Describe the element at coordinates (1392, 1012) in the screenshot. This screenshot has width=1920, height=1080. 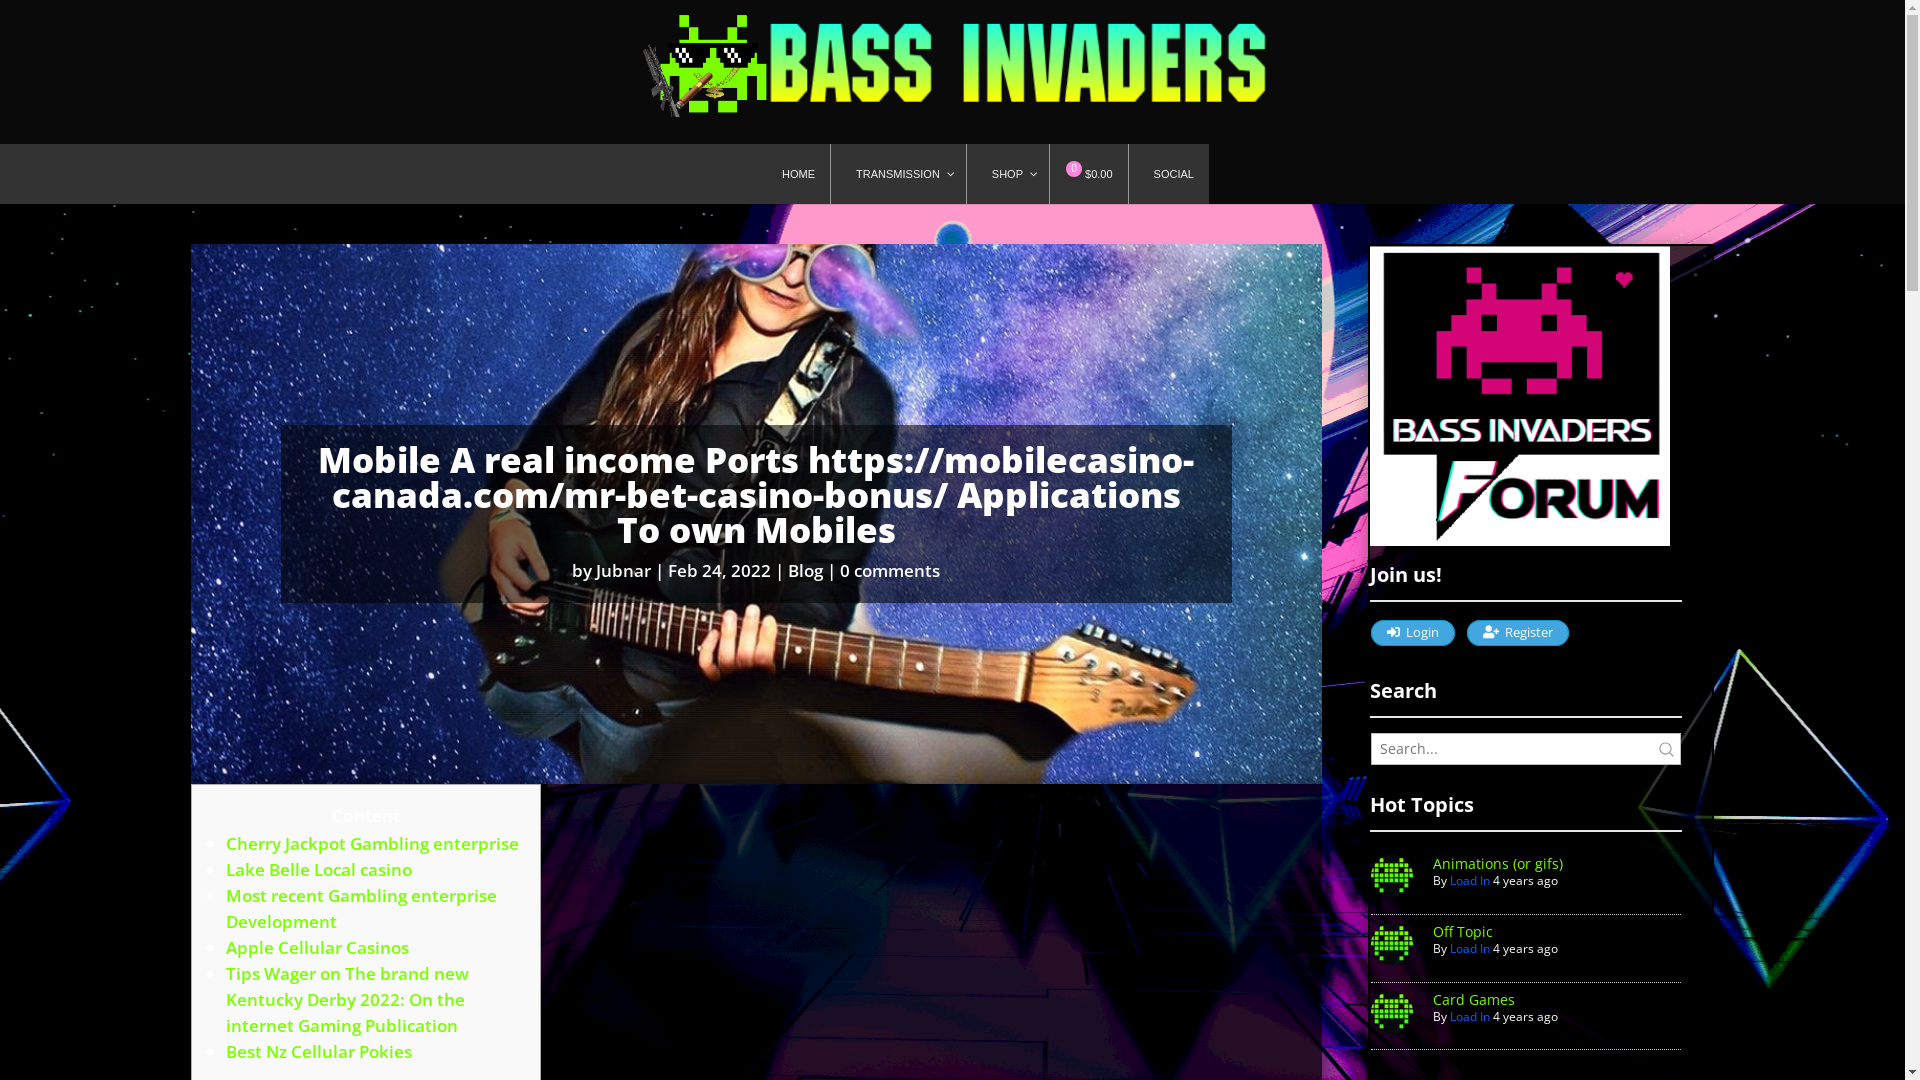
I see `Load In` at that location.